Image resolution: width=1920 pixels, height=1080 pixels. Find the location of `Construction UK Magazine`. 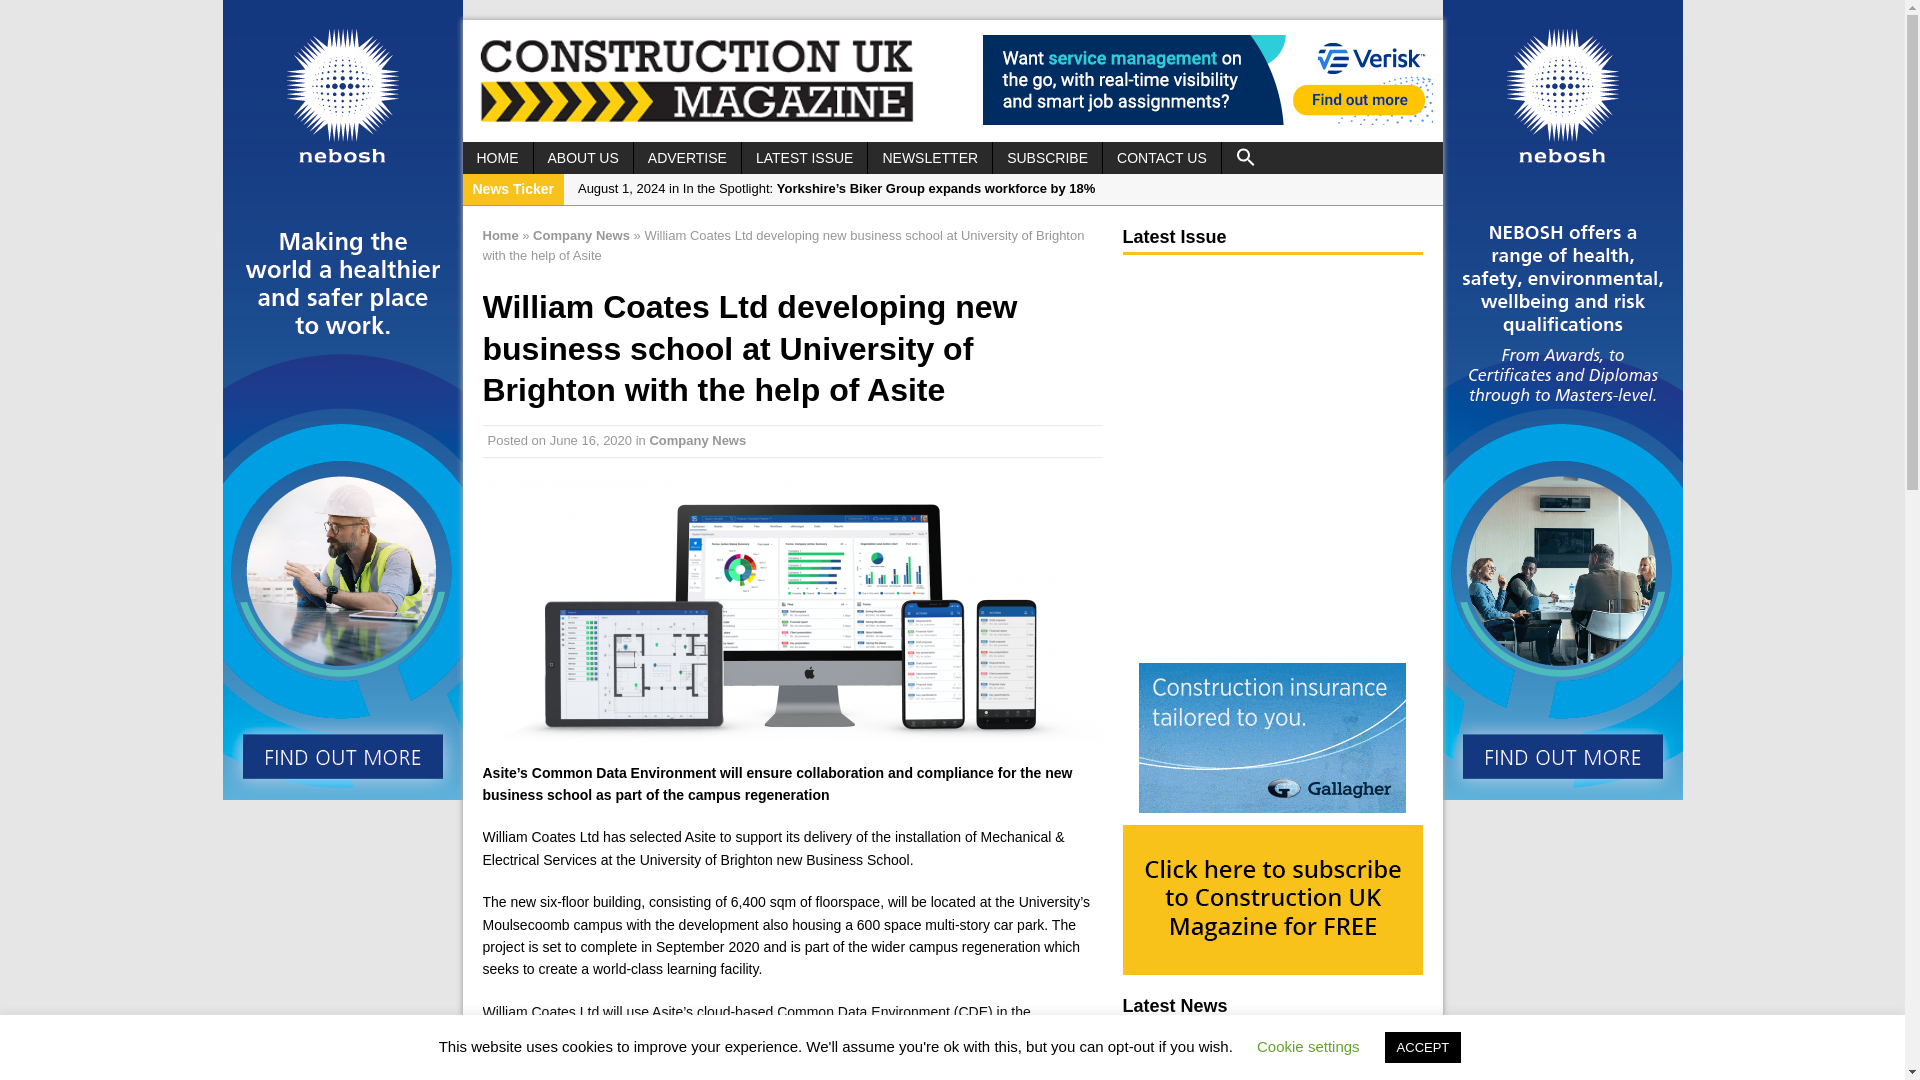

Construction UK Magazine is located at coordinates (696, 120).